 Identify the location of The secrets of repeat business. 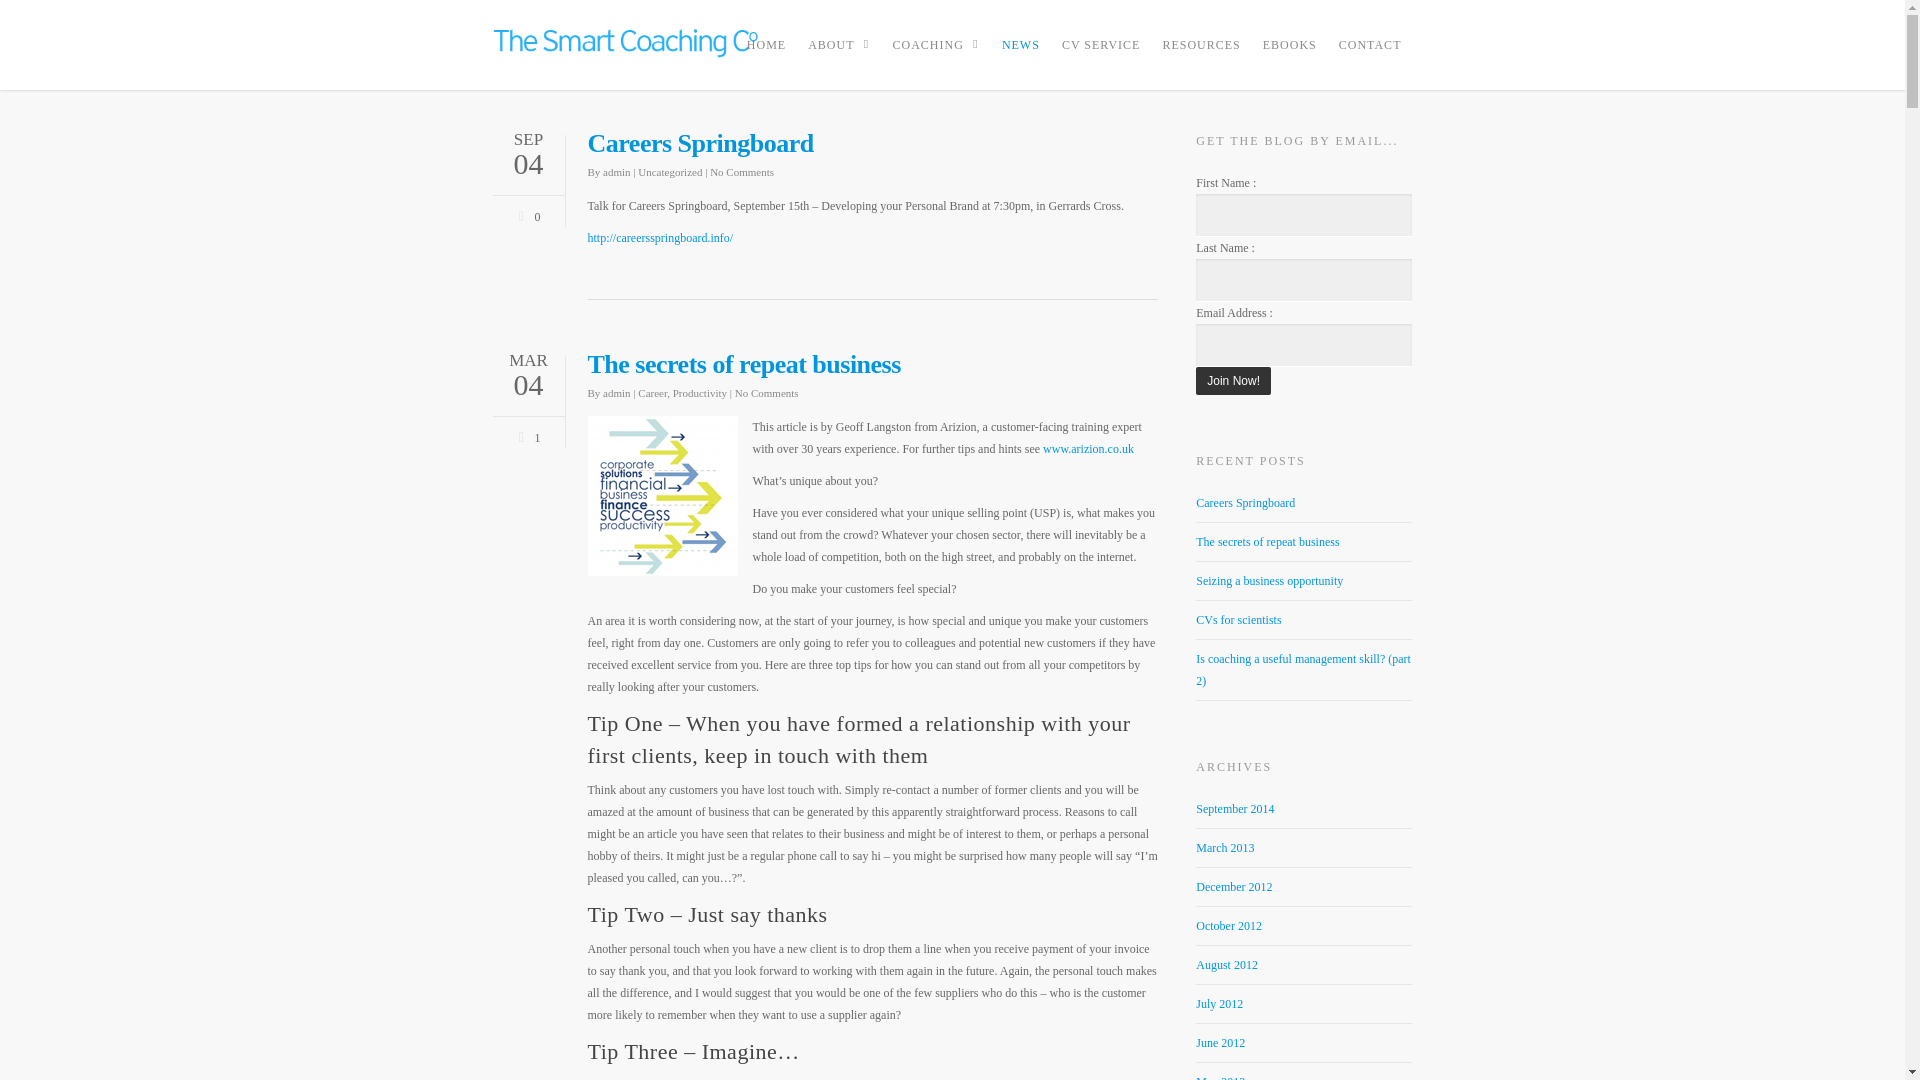
(744, 364).